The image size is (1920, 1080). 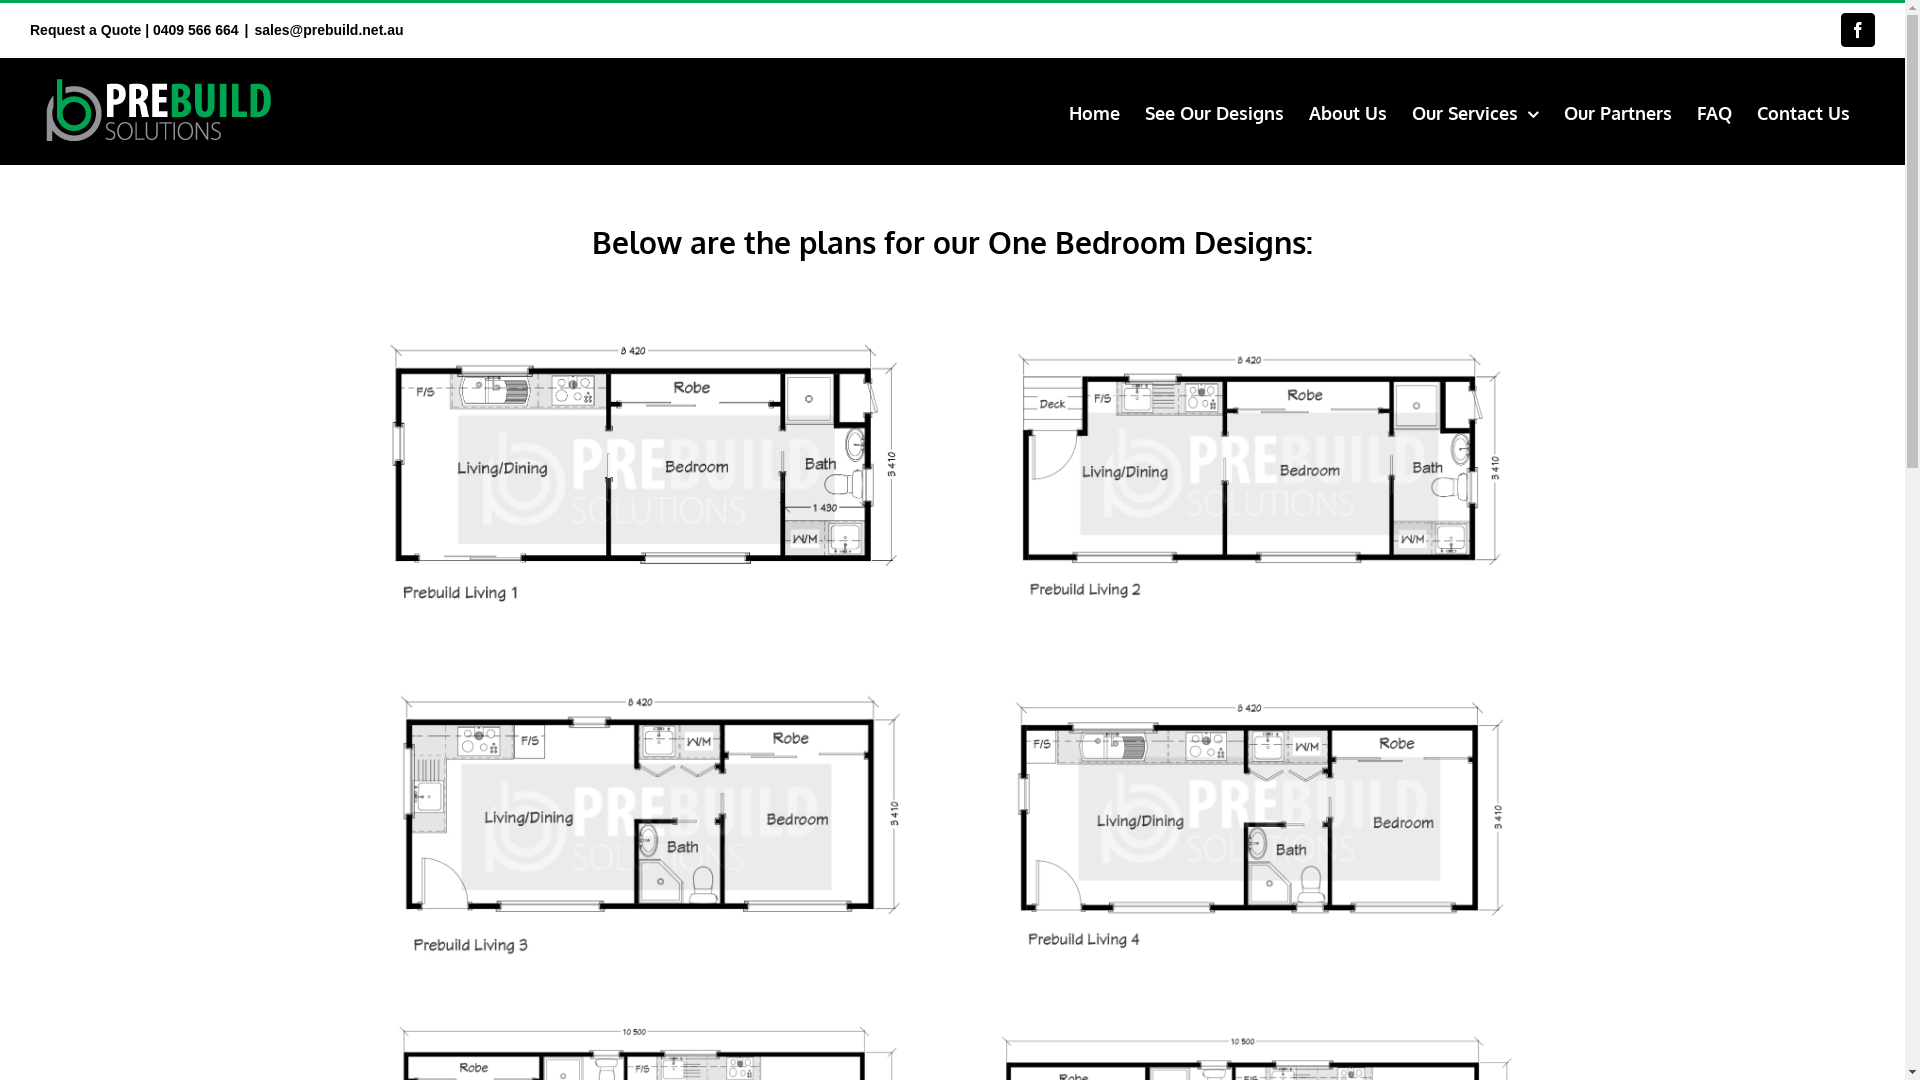 What do you see at coordinates (1618, 111) in the screenshot?
I see `Our Partners` at bounding box center [1618, 111].